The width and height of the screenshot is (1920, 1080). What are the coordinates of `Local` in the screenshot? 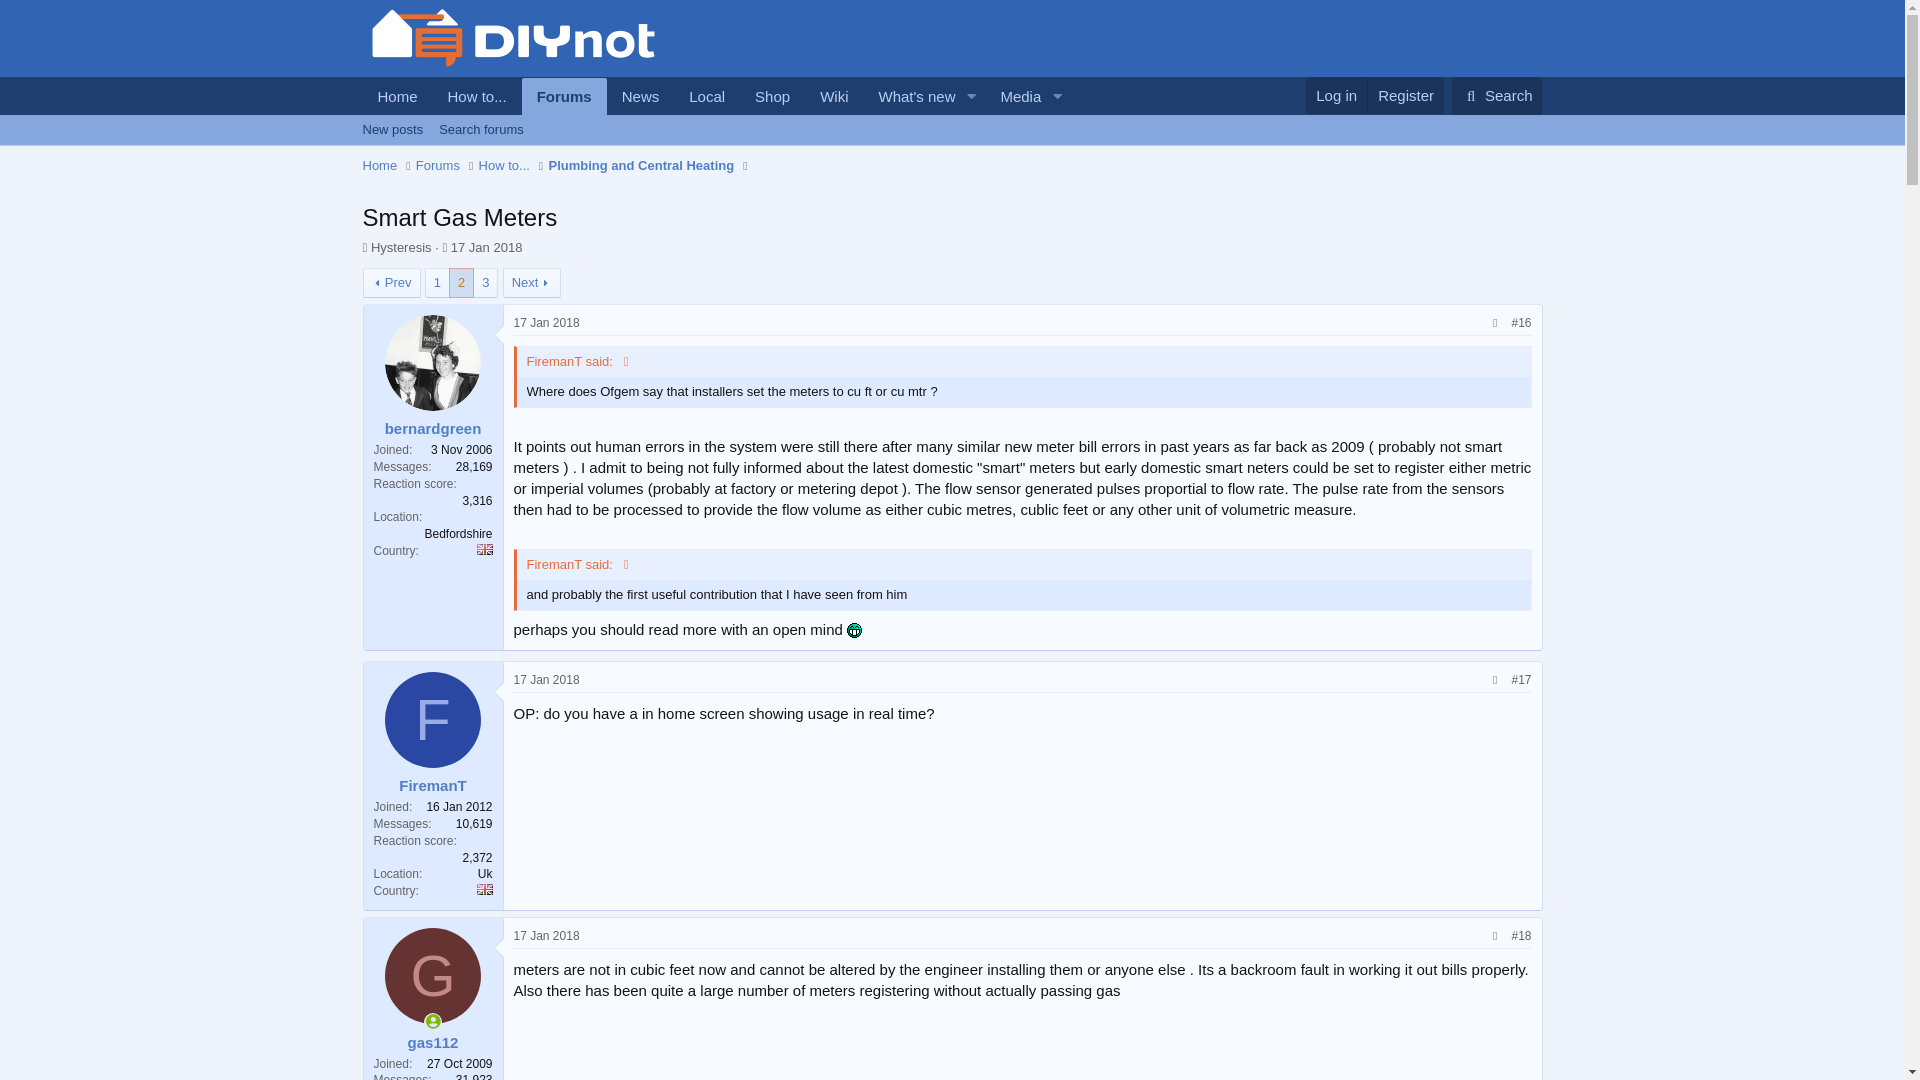 It's located at (854, 630).